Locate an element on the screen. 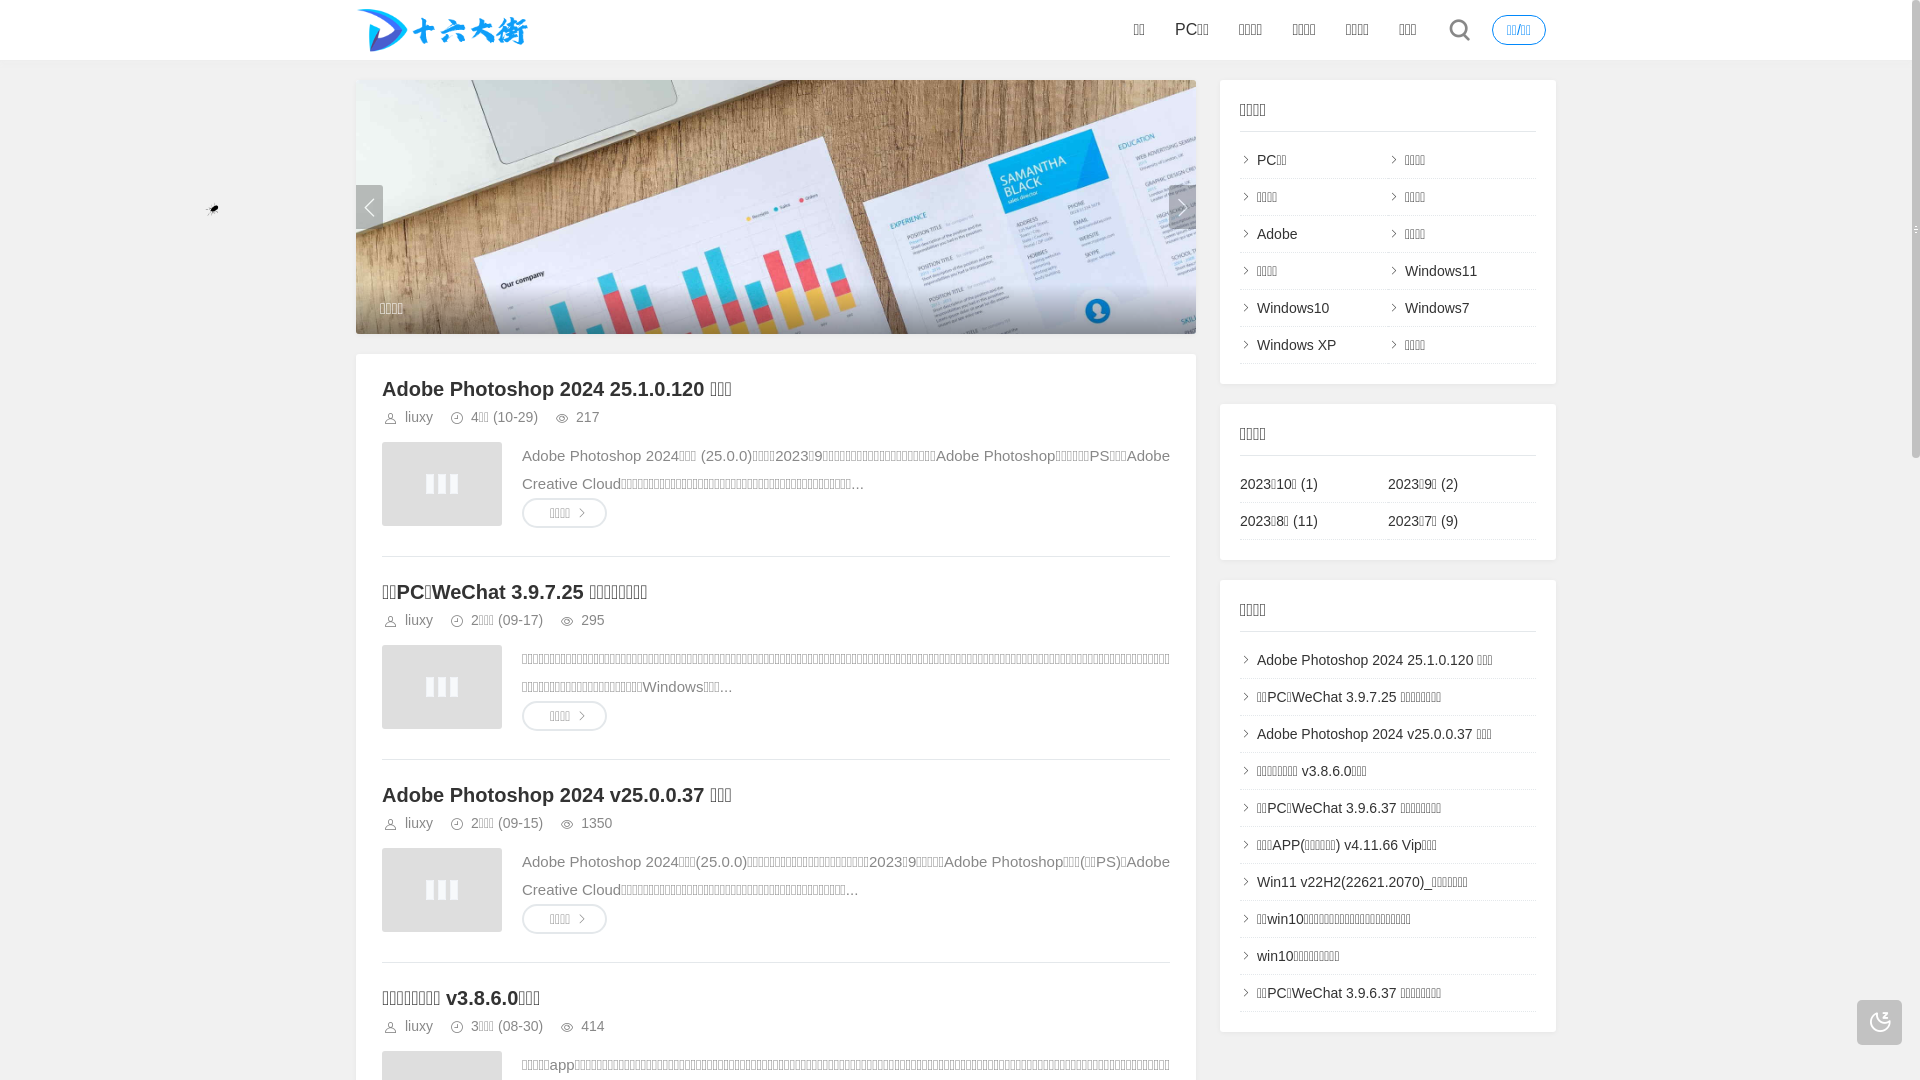 This screenshot has height=1080, width=1920. Adobe is located at coordinates (1277, 234).